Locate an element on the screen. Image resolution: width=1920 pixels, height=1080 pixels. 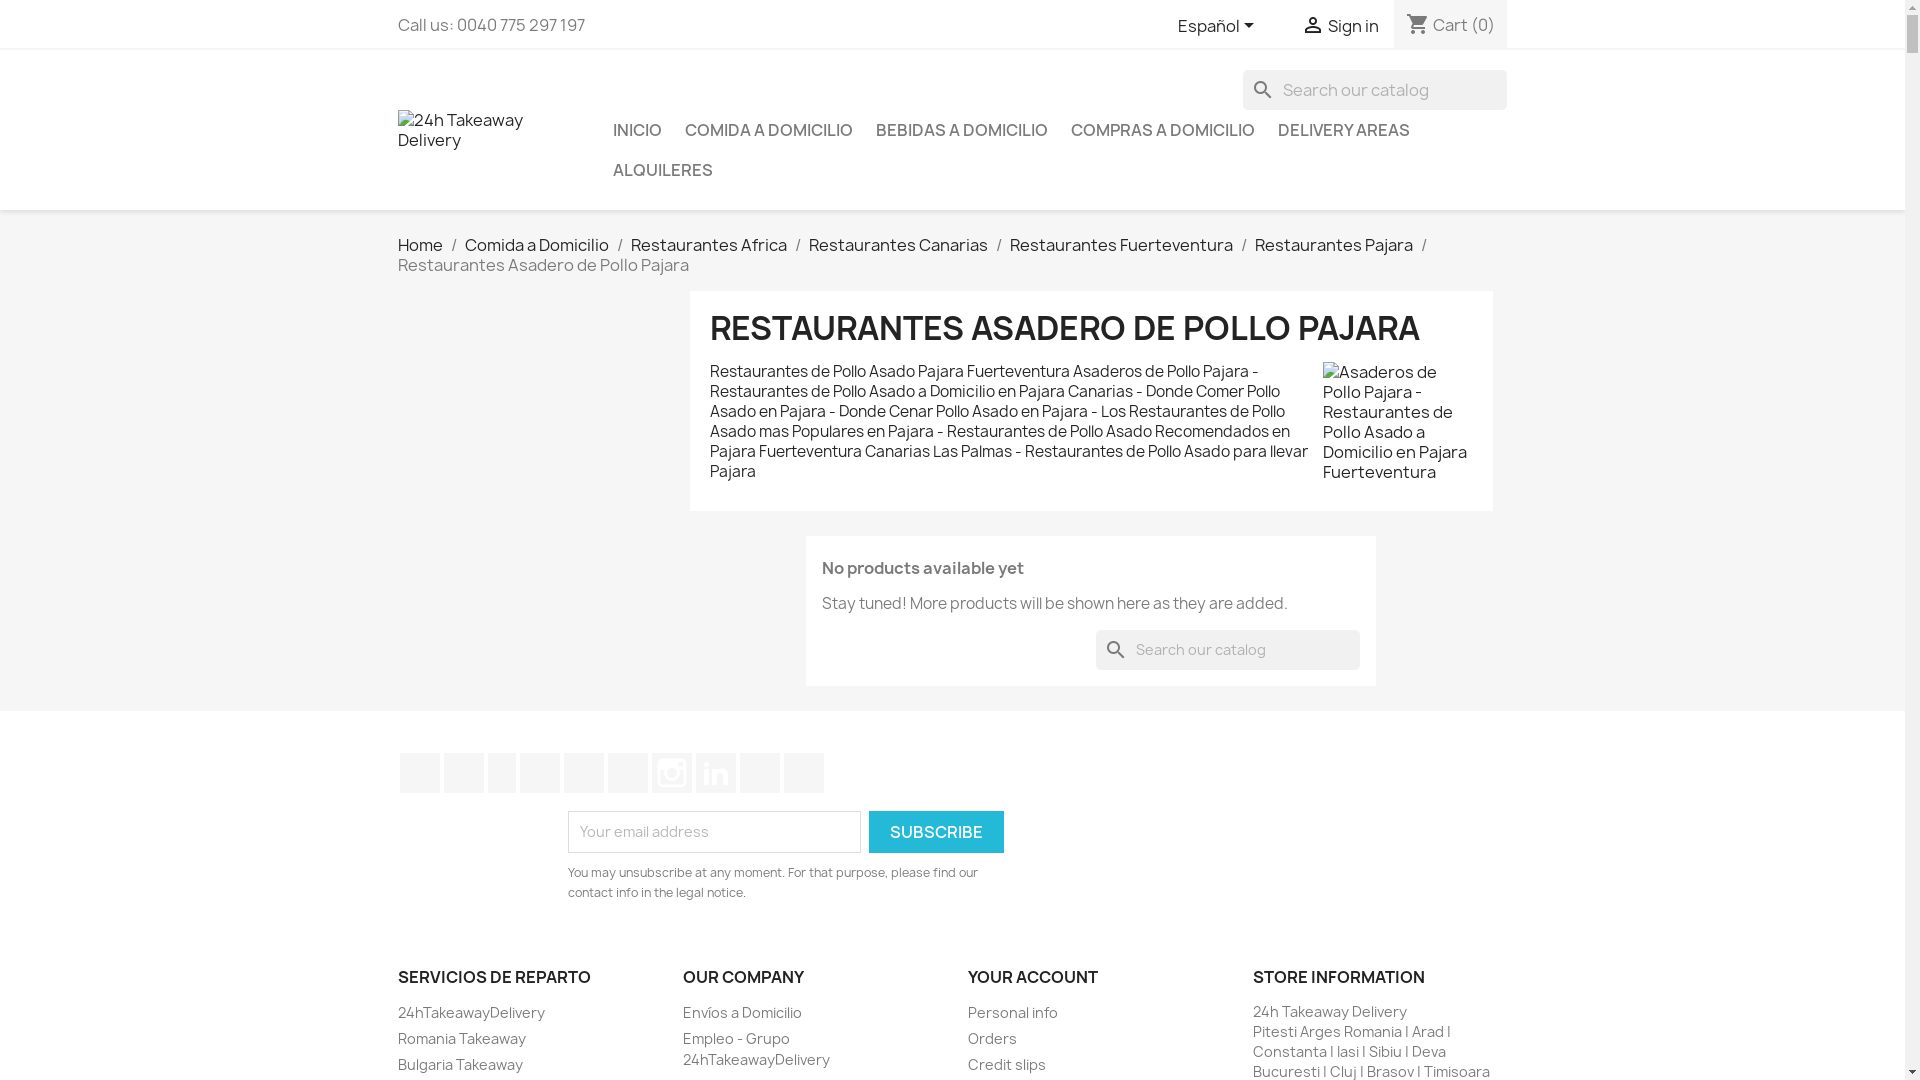
Comida a Domicilio is located at coordinates (536, 245).